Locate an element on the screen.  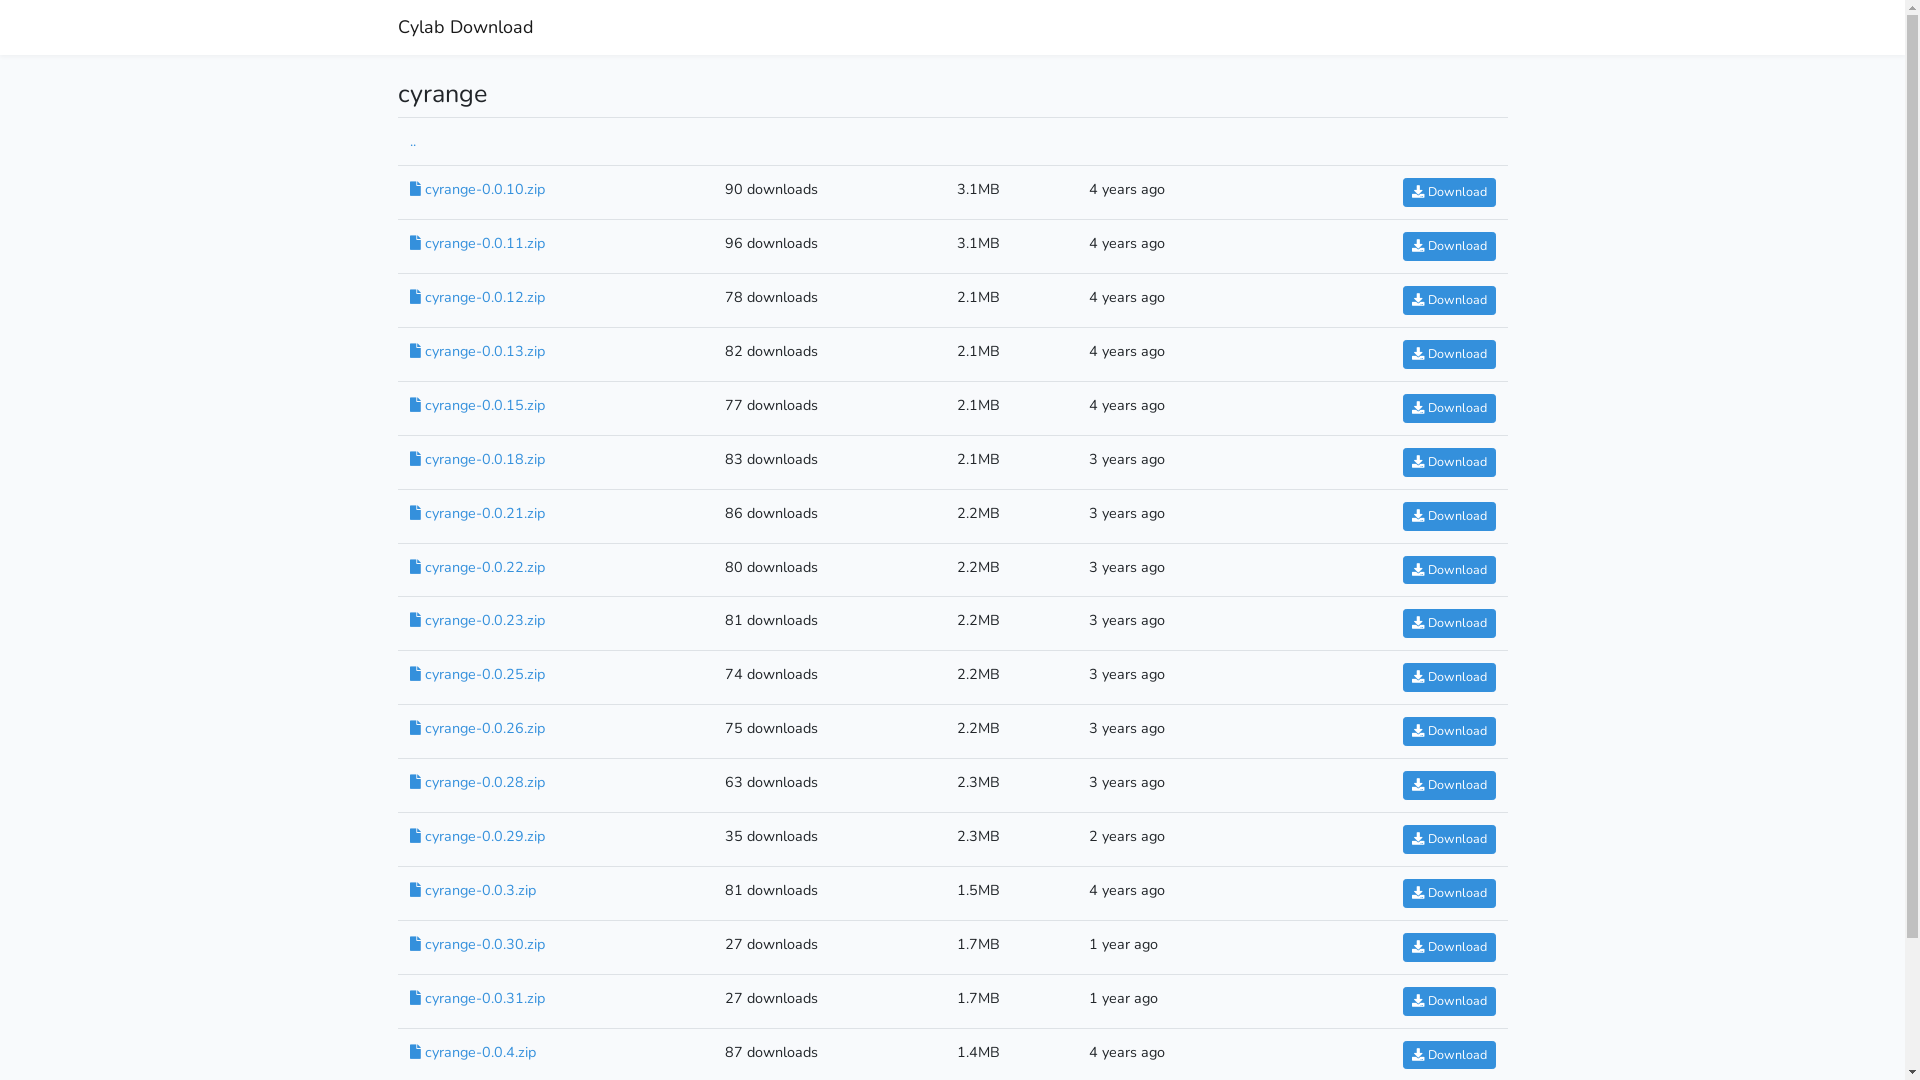
Download is located at coordinates (1448, 732).